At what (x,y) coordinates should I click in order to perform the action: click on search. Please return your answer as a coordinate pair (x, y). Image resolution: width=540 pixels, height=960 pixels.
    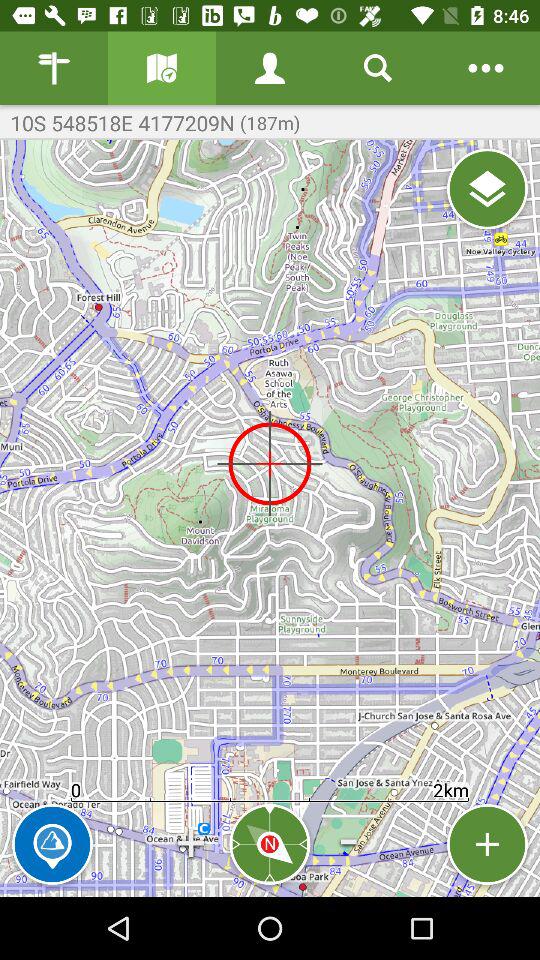
    Looking at the image, I should click on (378, 68).